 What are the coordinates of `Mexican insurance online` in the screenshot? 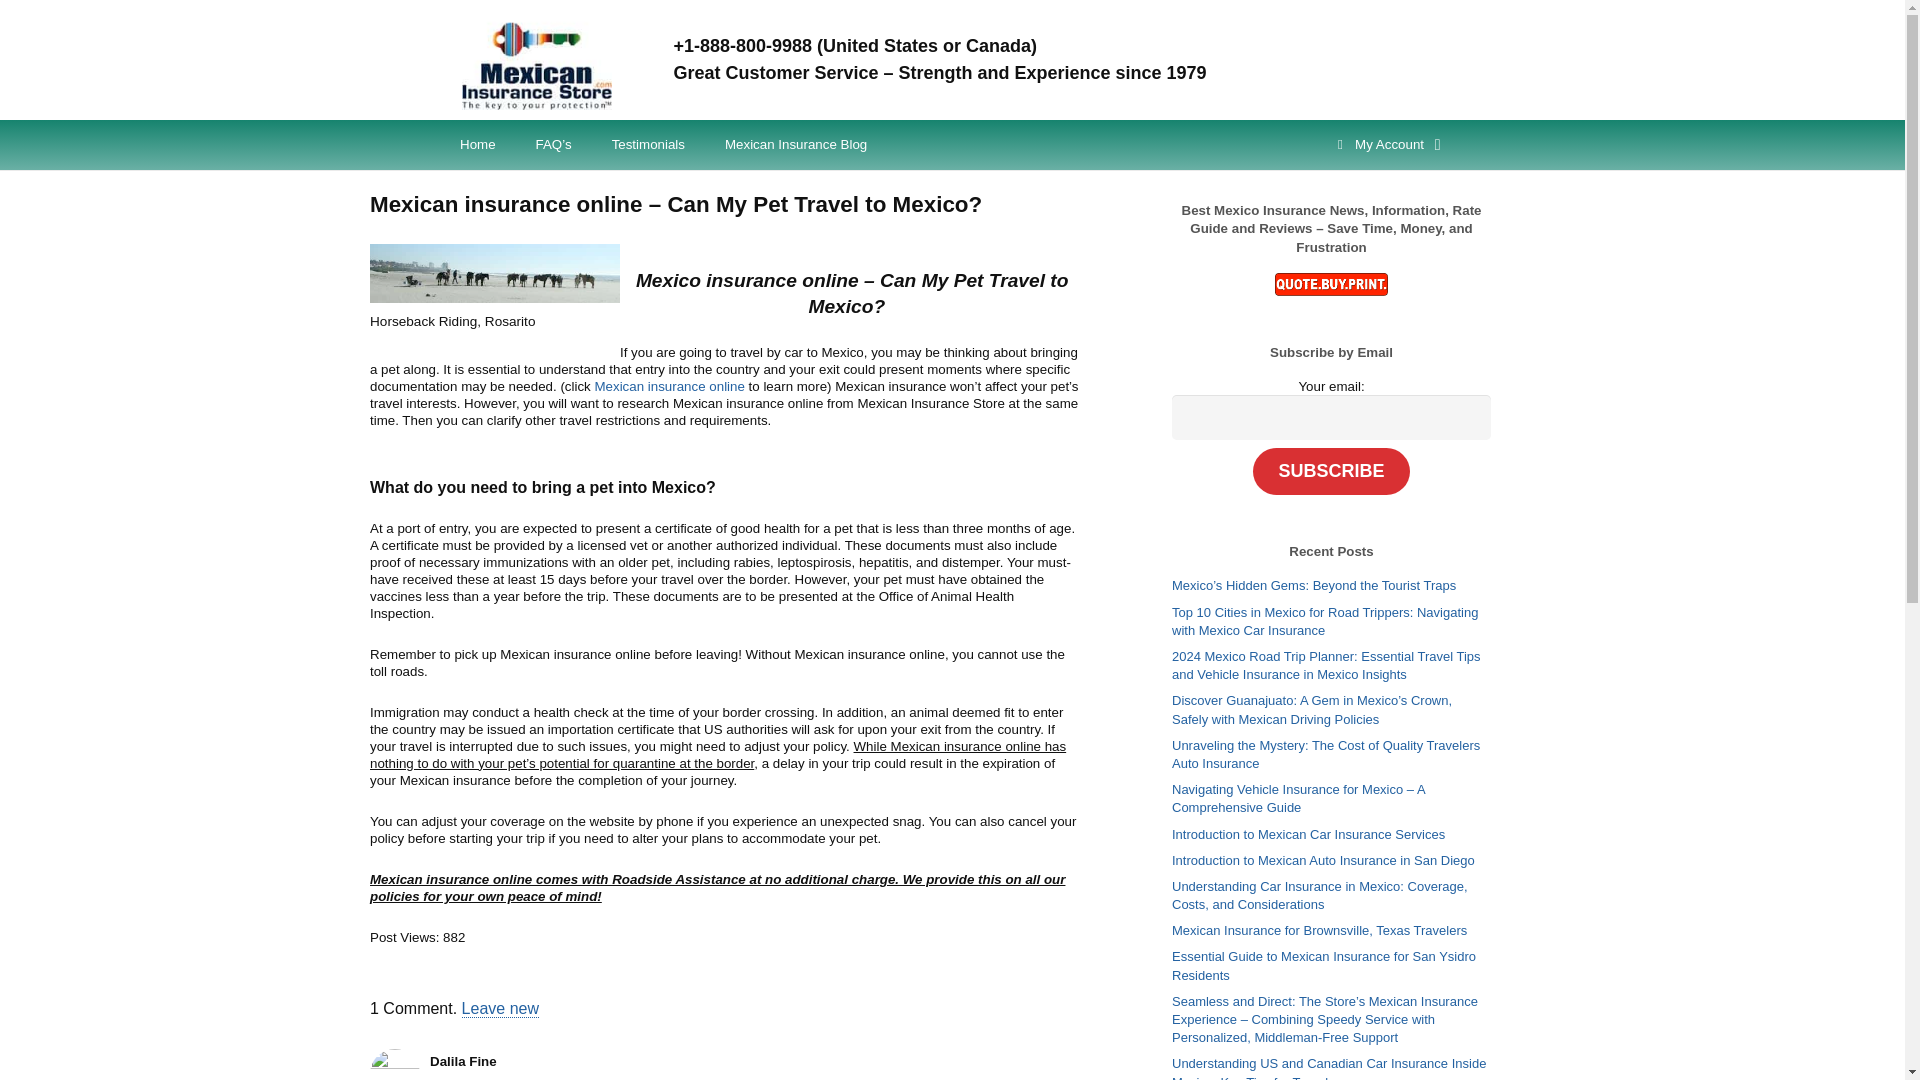 It's located at (668, 386).